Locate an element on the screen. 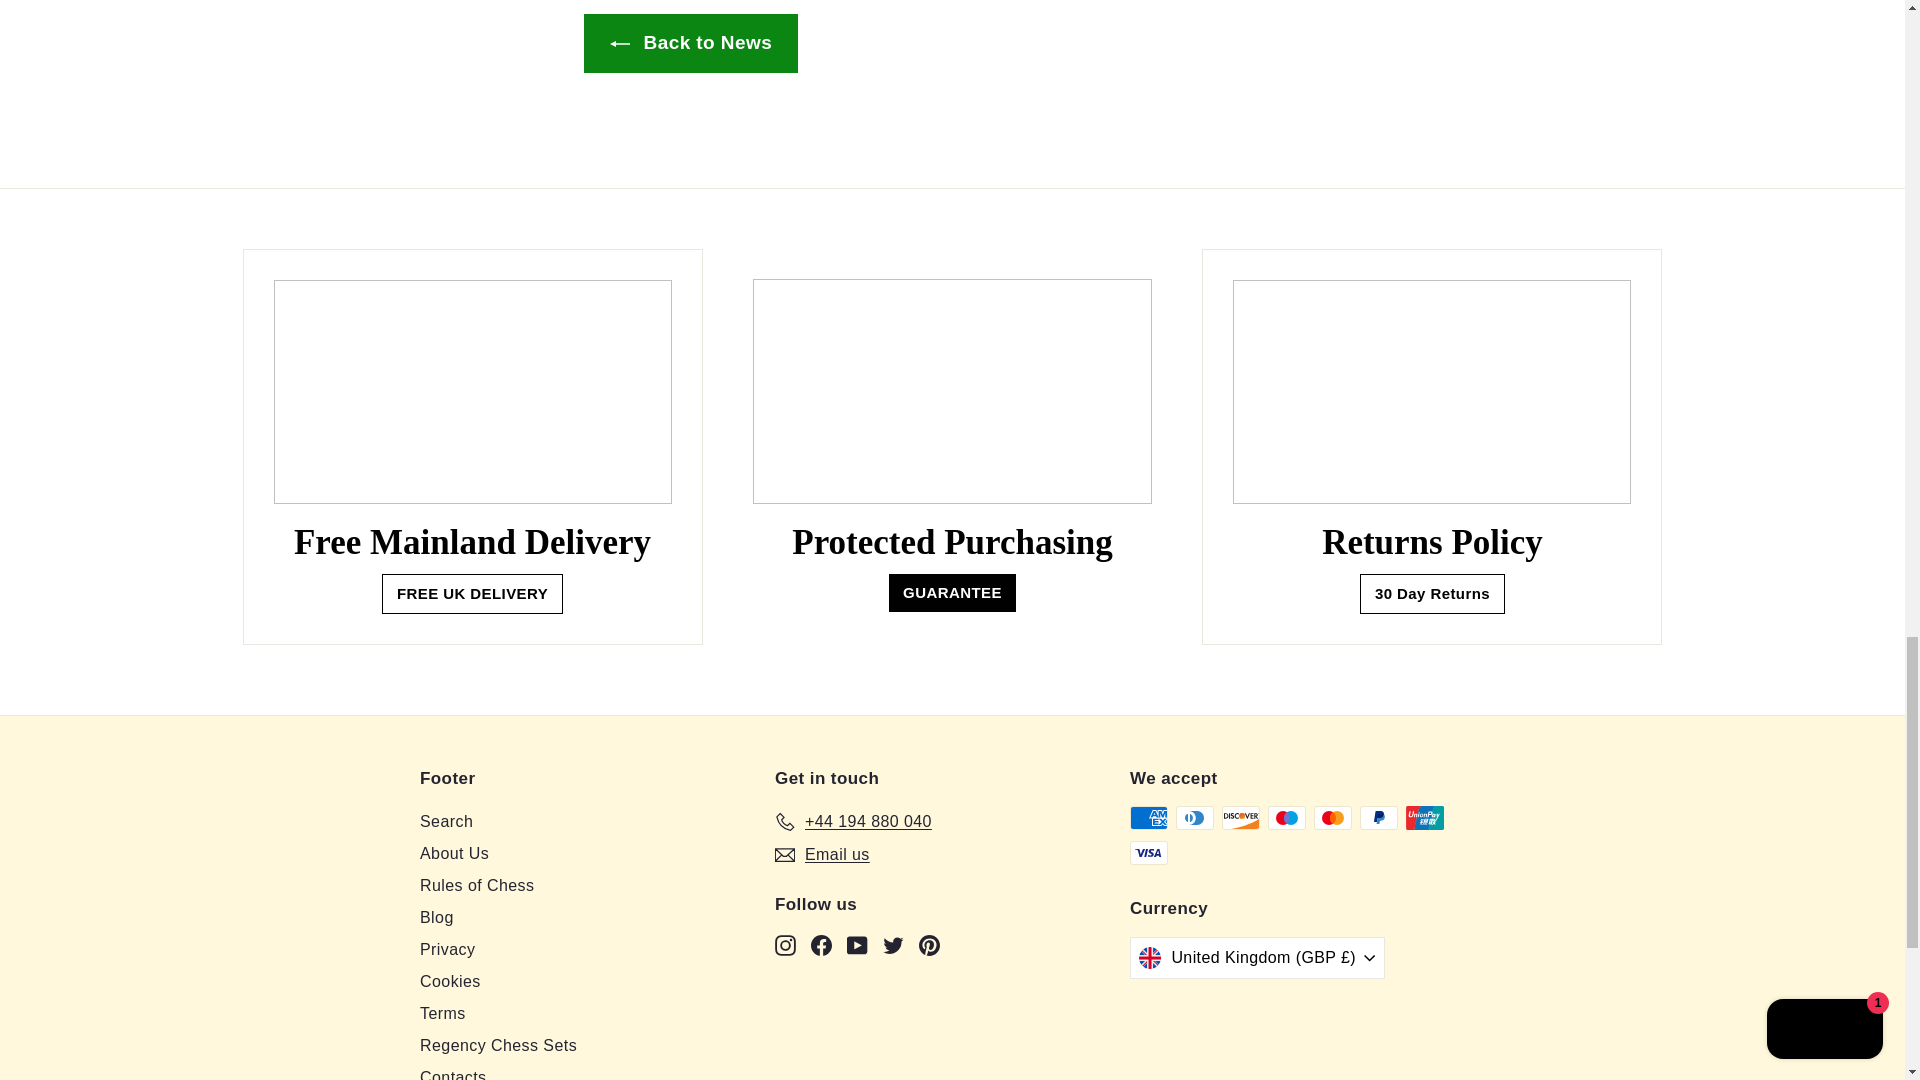 This screenshot has width=1920, height=1080. Official Staunton on Pinterest is located at coordinates (930, 944).